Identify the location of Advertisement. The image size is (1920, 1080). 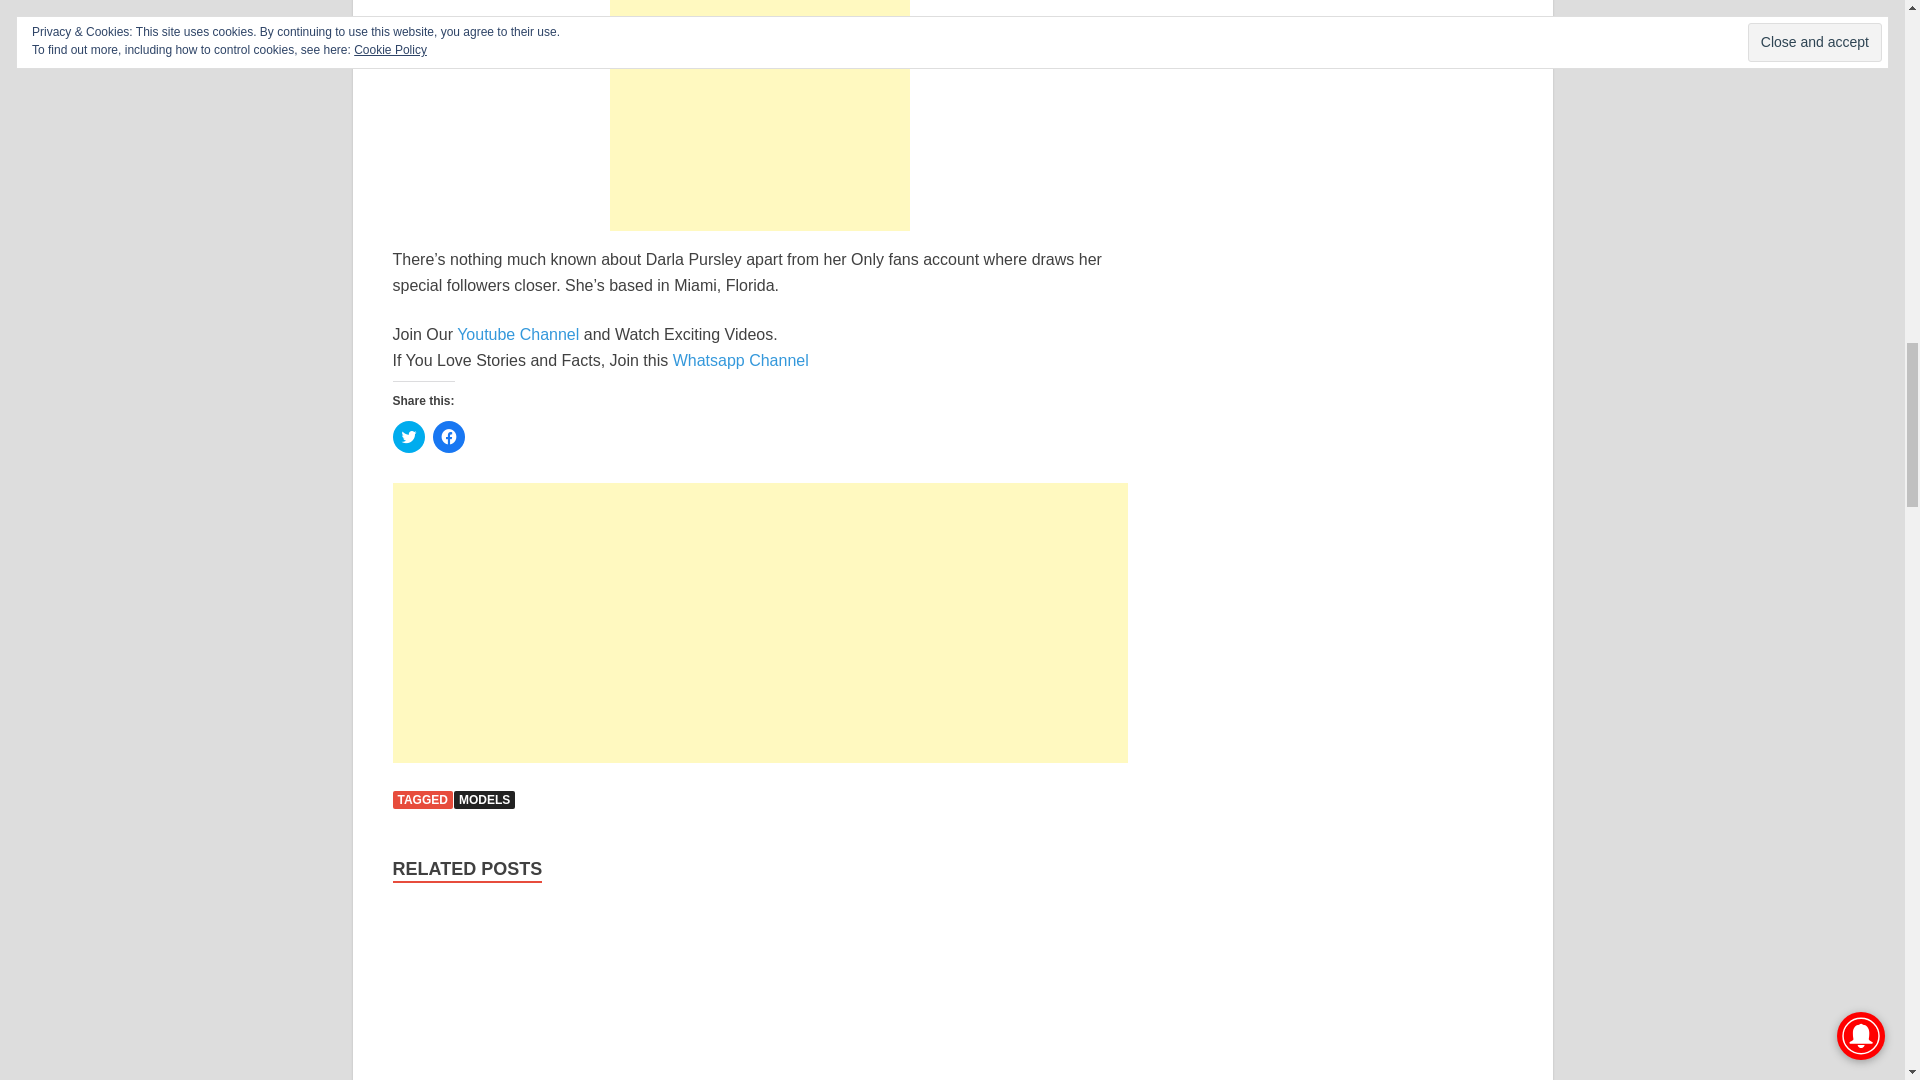
(759, 622).